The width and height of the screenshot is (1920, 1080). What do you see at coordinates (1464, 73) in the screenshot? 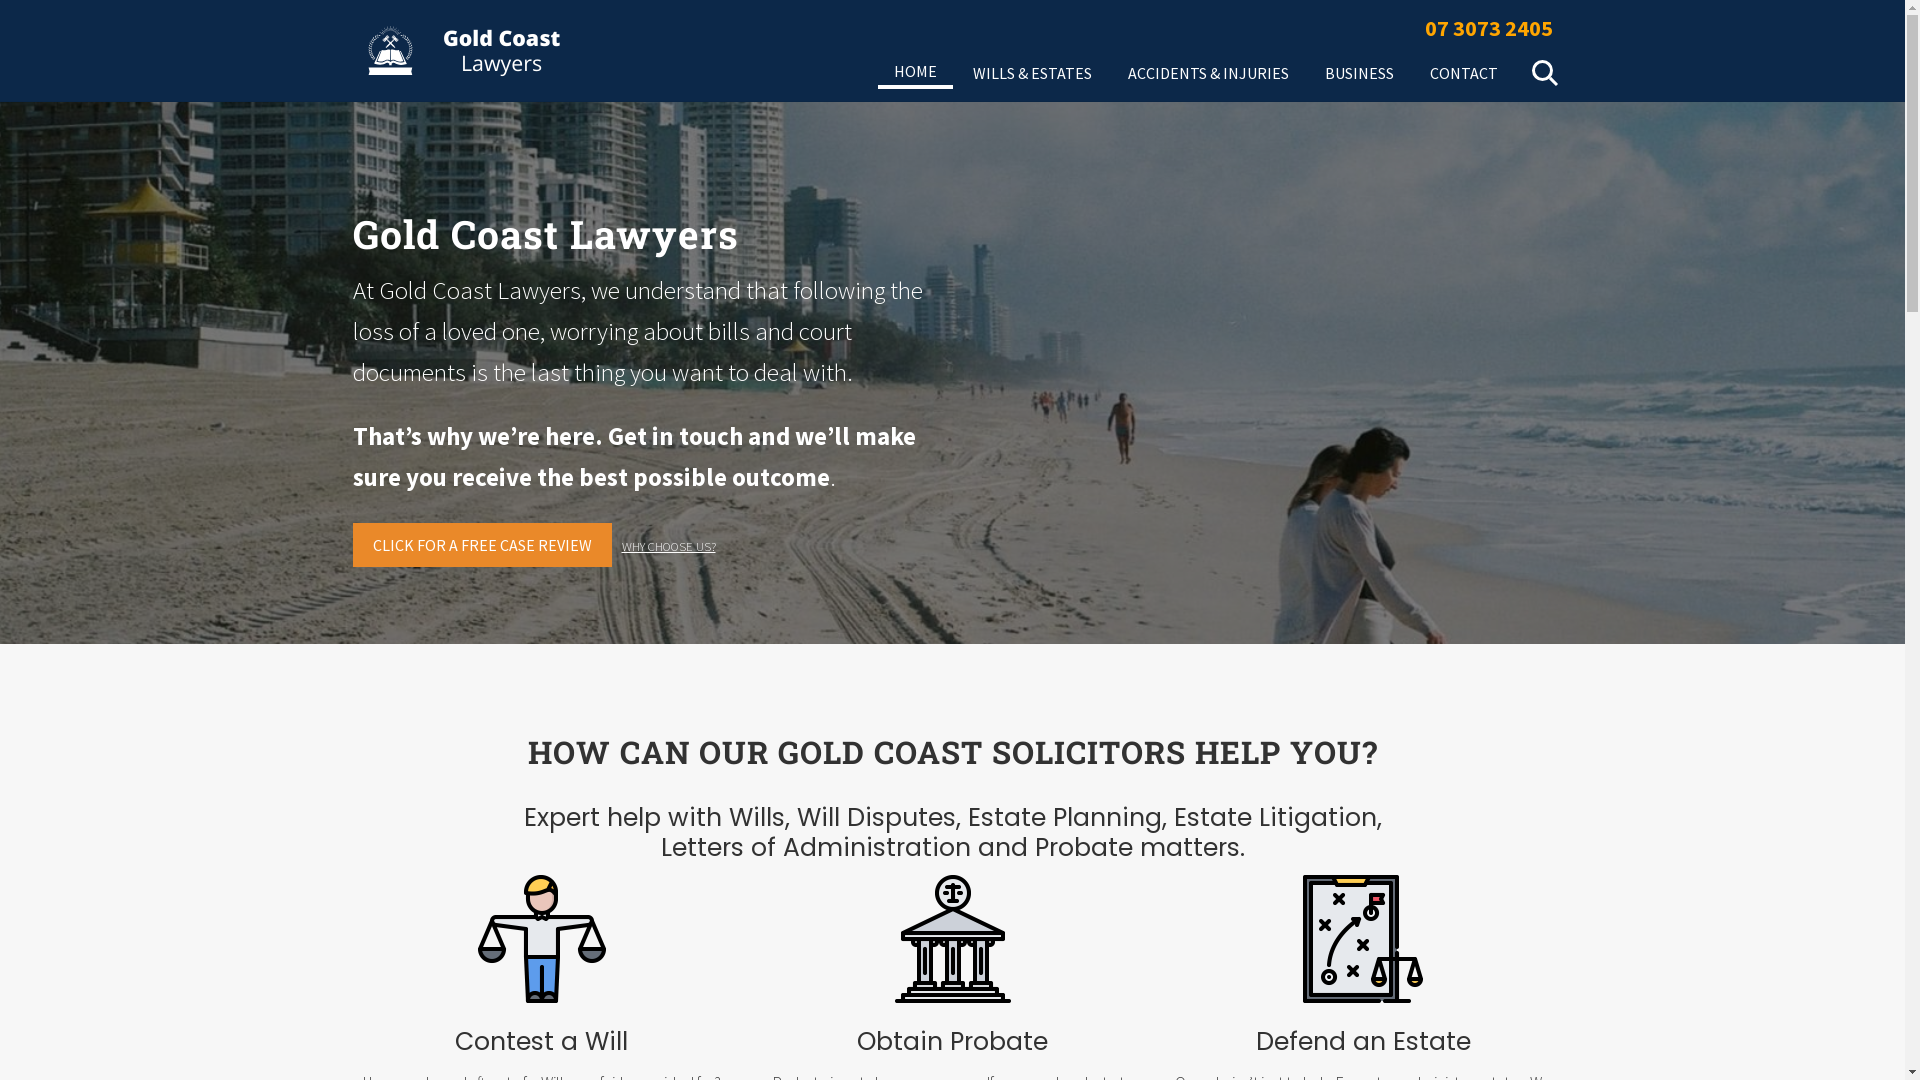
I see `CONTACT` at bounding box center [1464, 73].